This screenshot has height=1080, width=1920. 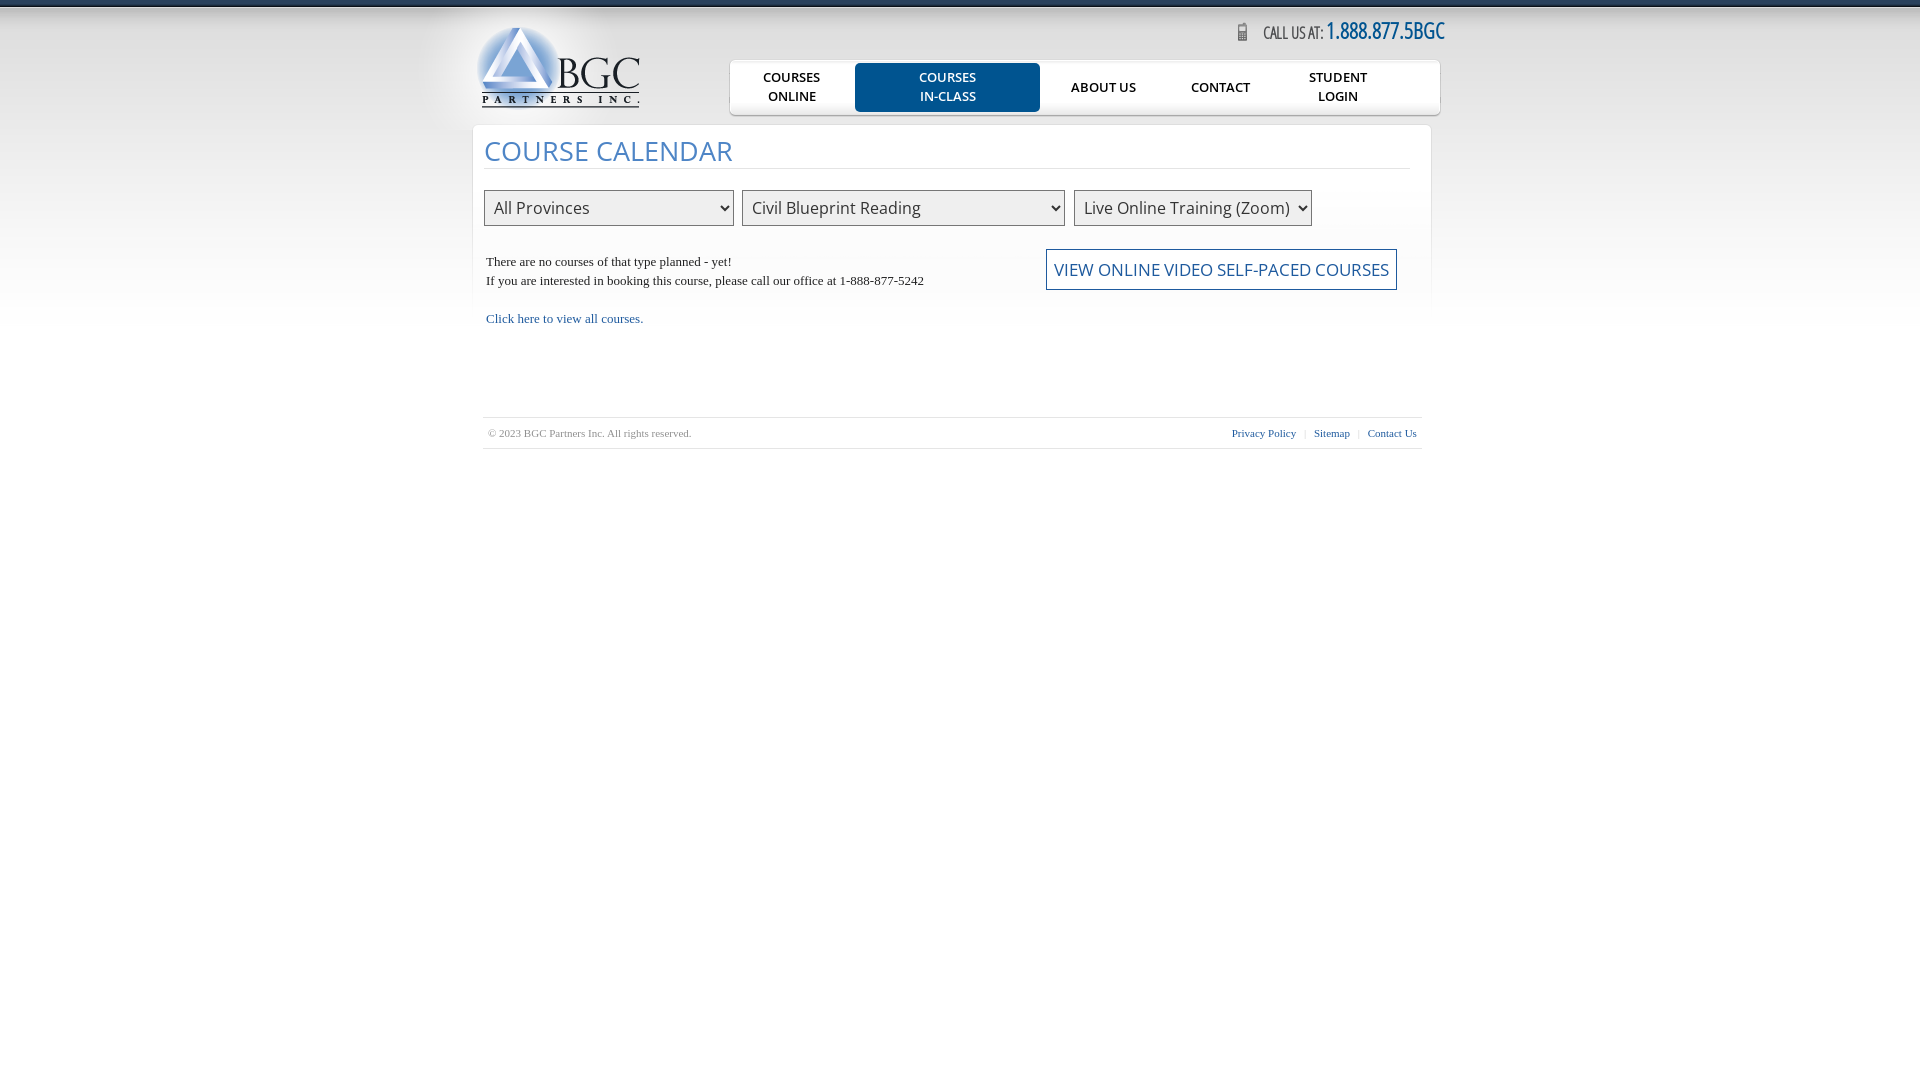 I want to click on ABOUT US, so click(x=1104, y=88).